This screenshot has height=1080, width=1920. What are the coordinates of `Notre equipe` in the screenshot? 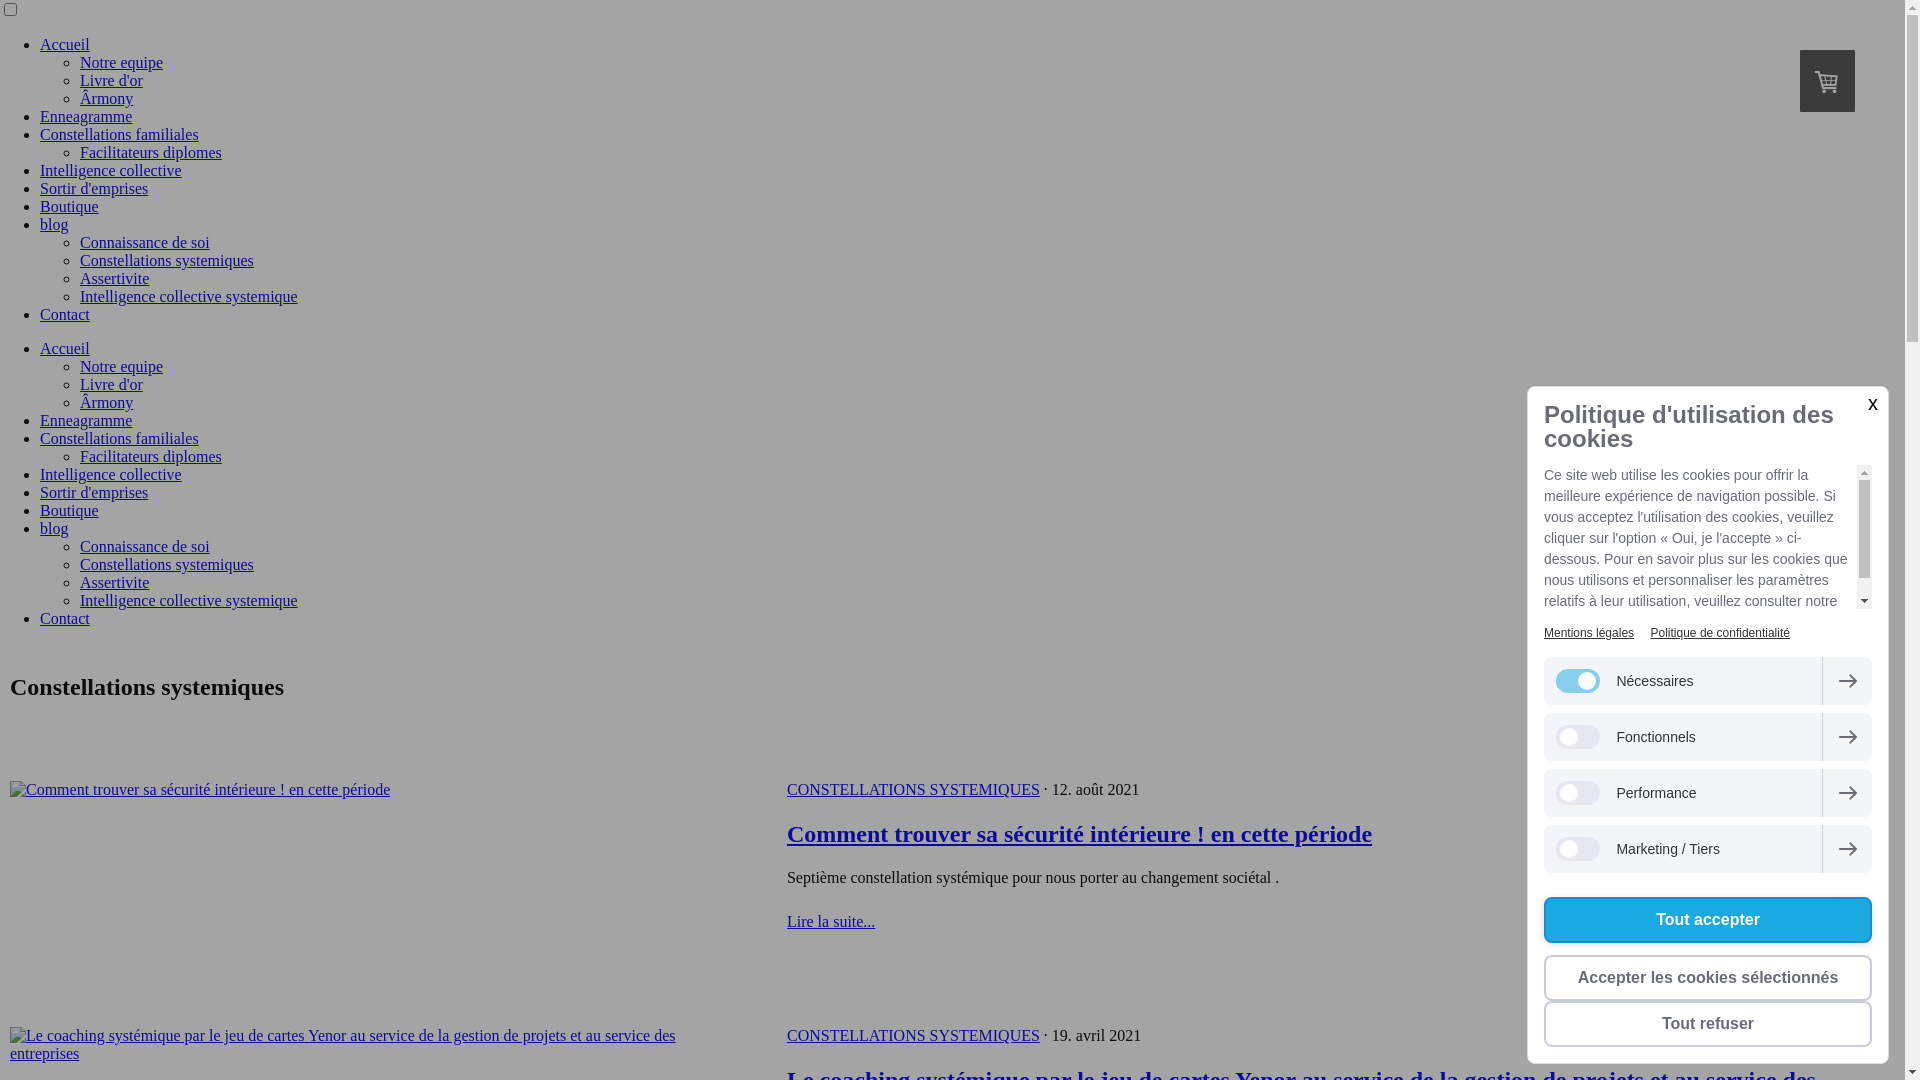 It's located at (122, 62).